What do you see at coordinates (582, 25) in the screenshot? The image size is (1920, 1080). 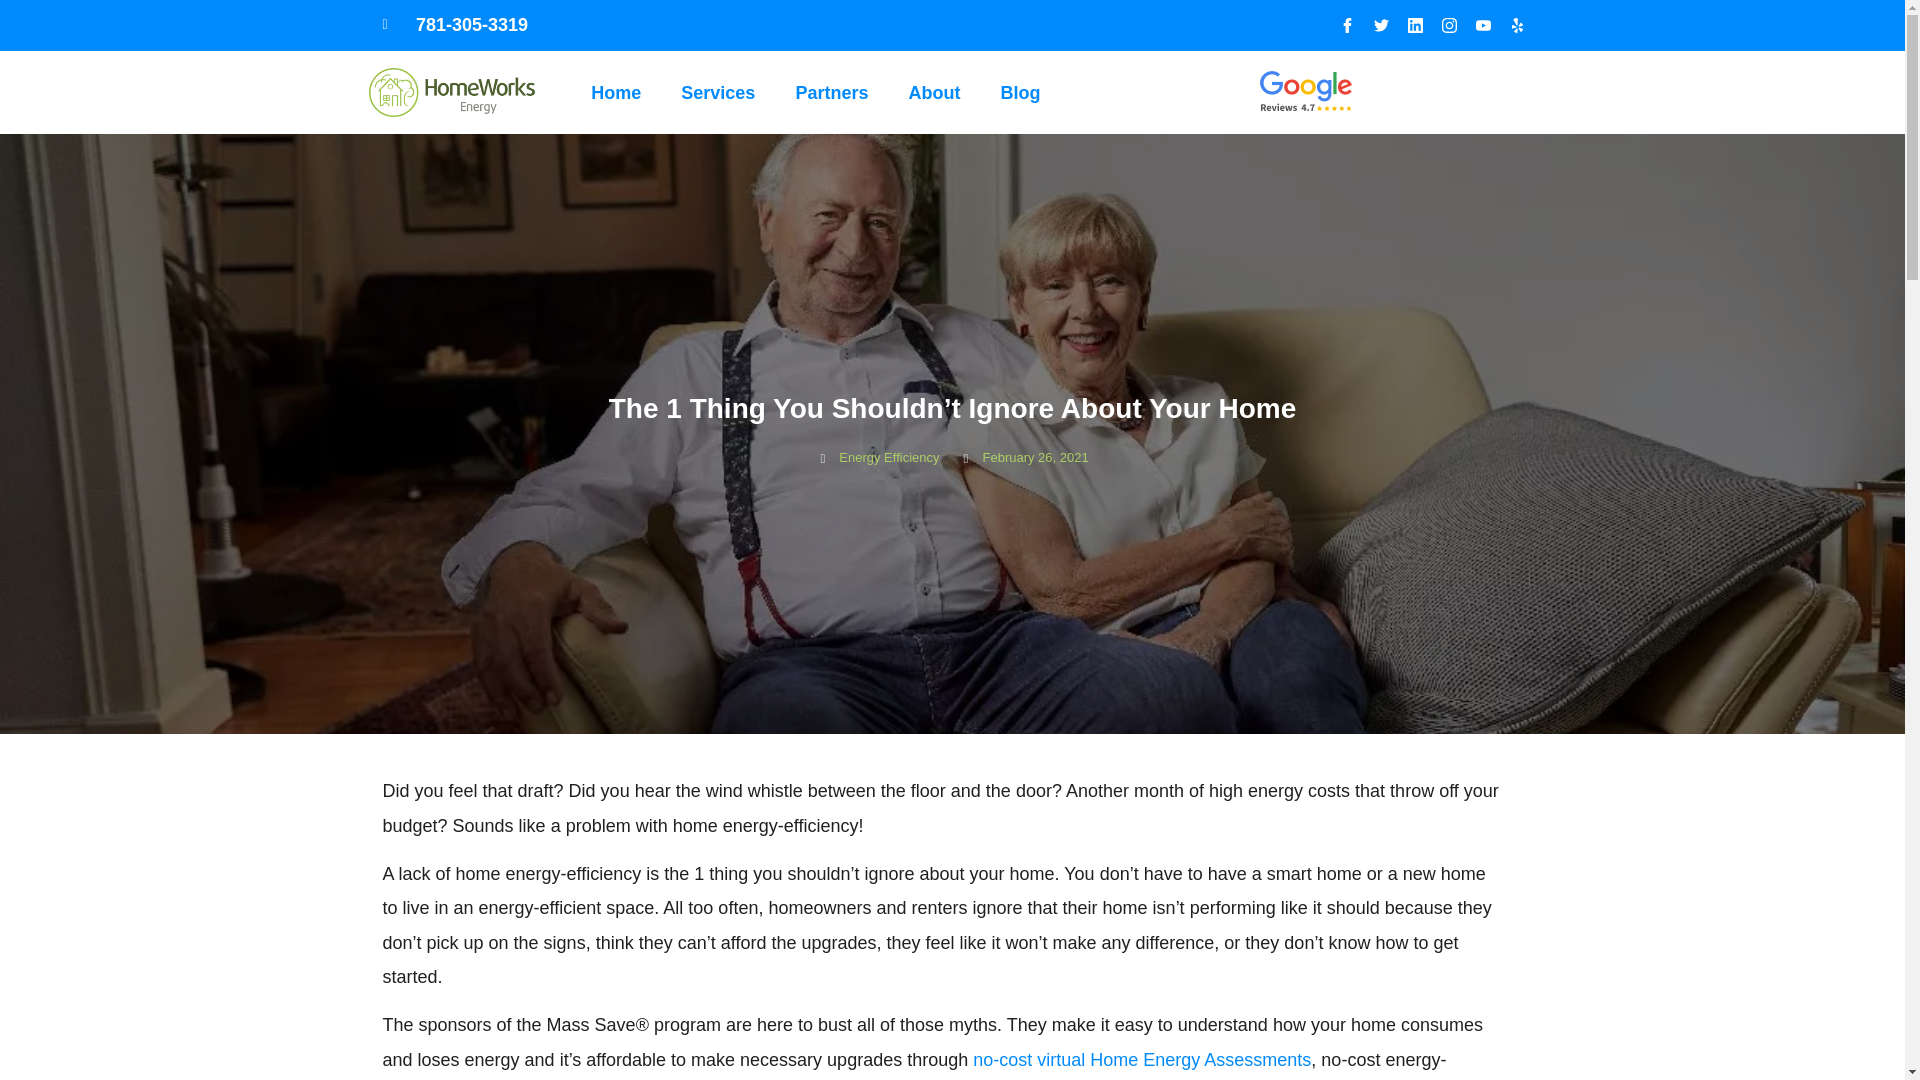 I see `781-305-3319` at bounding box center [582, 25].